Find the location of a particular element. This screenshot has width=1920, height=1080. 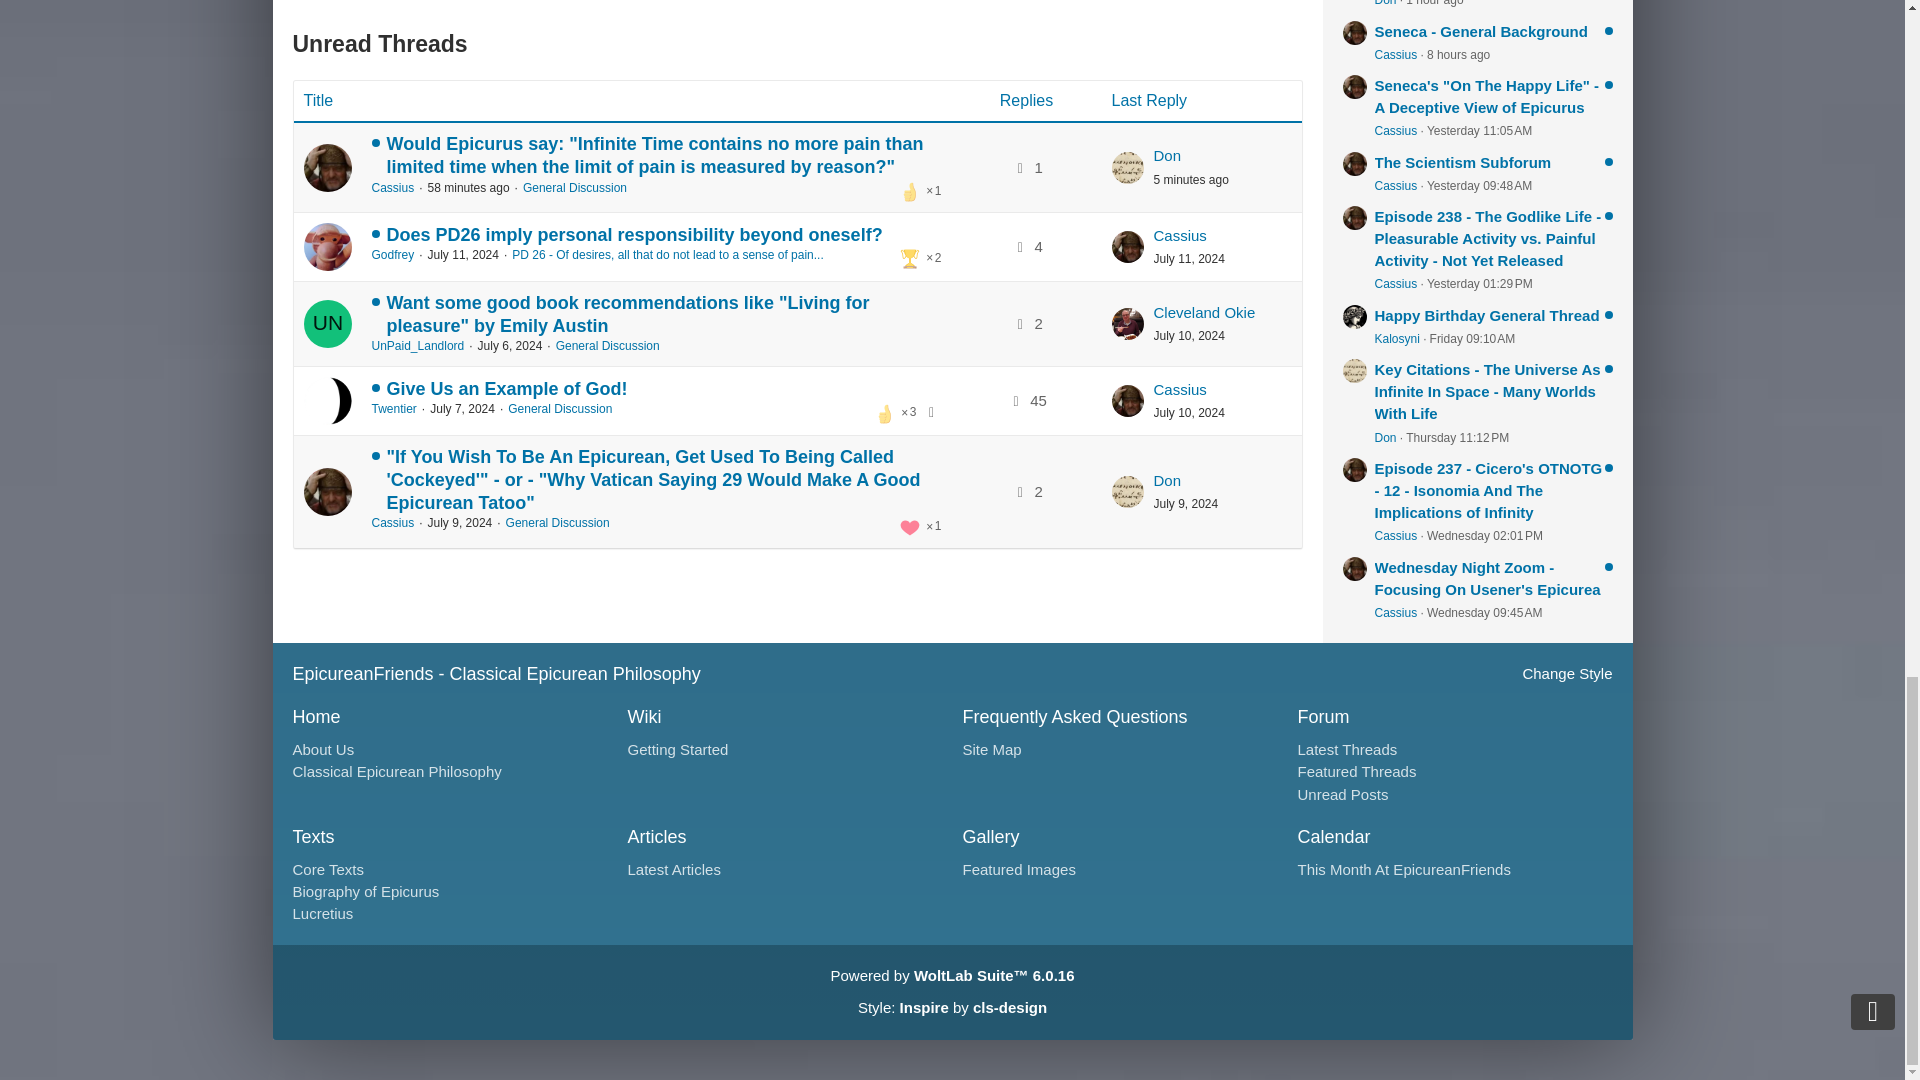

Double-Click to Mark This Thread Read is located at coordinates (327, 324).